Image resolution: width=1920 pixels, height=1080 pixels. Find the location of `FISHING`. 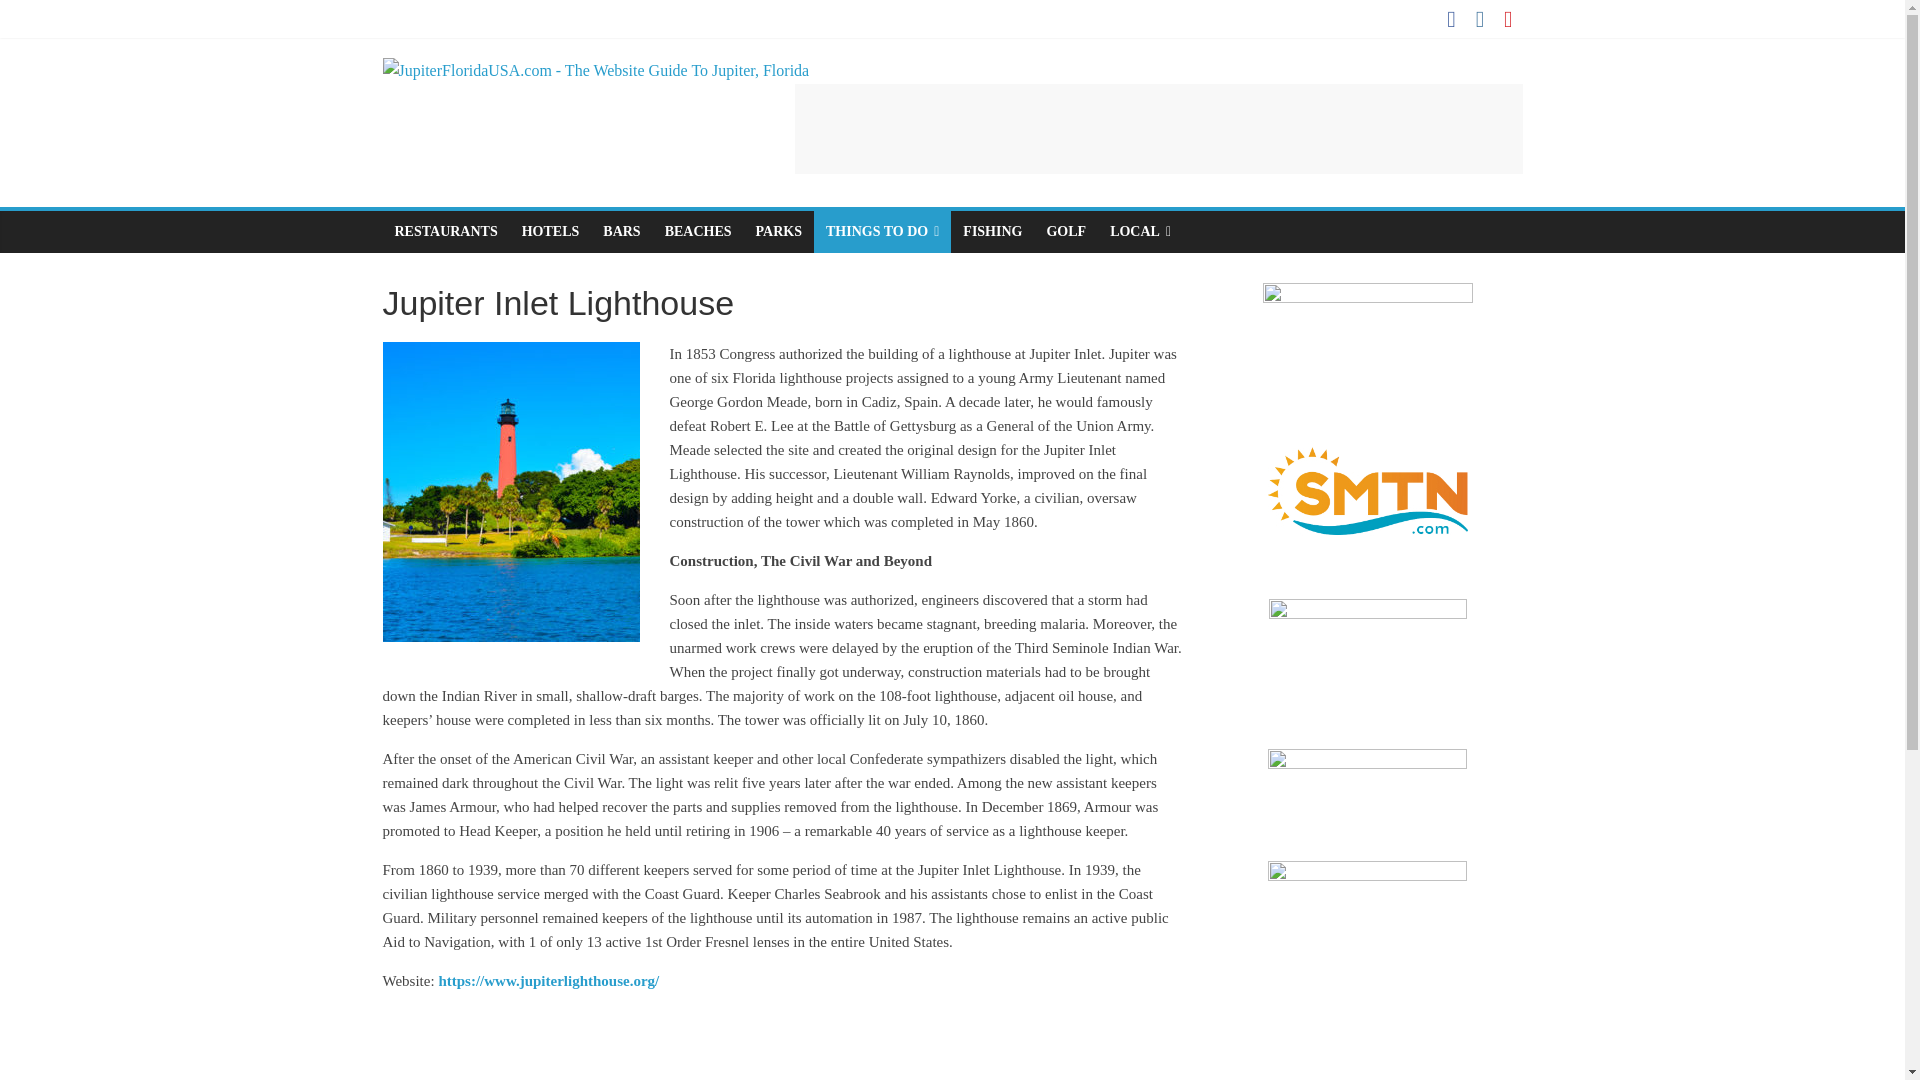

FISHING is located at coordinates (992, 231).